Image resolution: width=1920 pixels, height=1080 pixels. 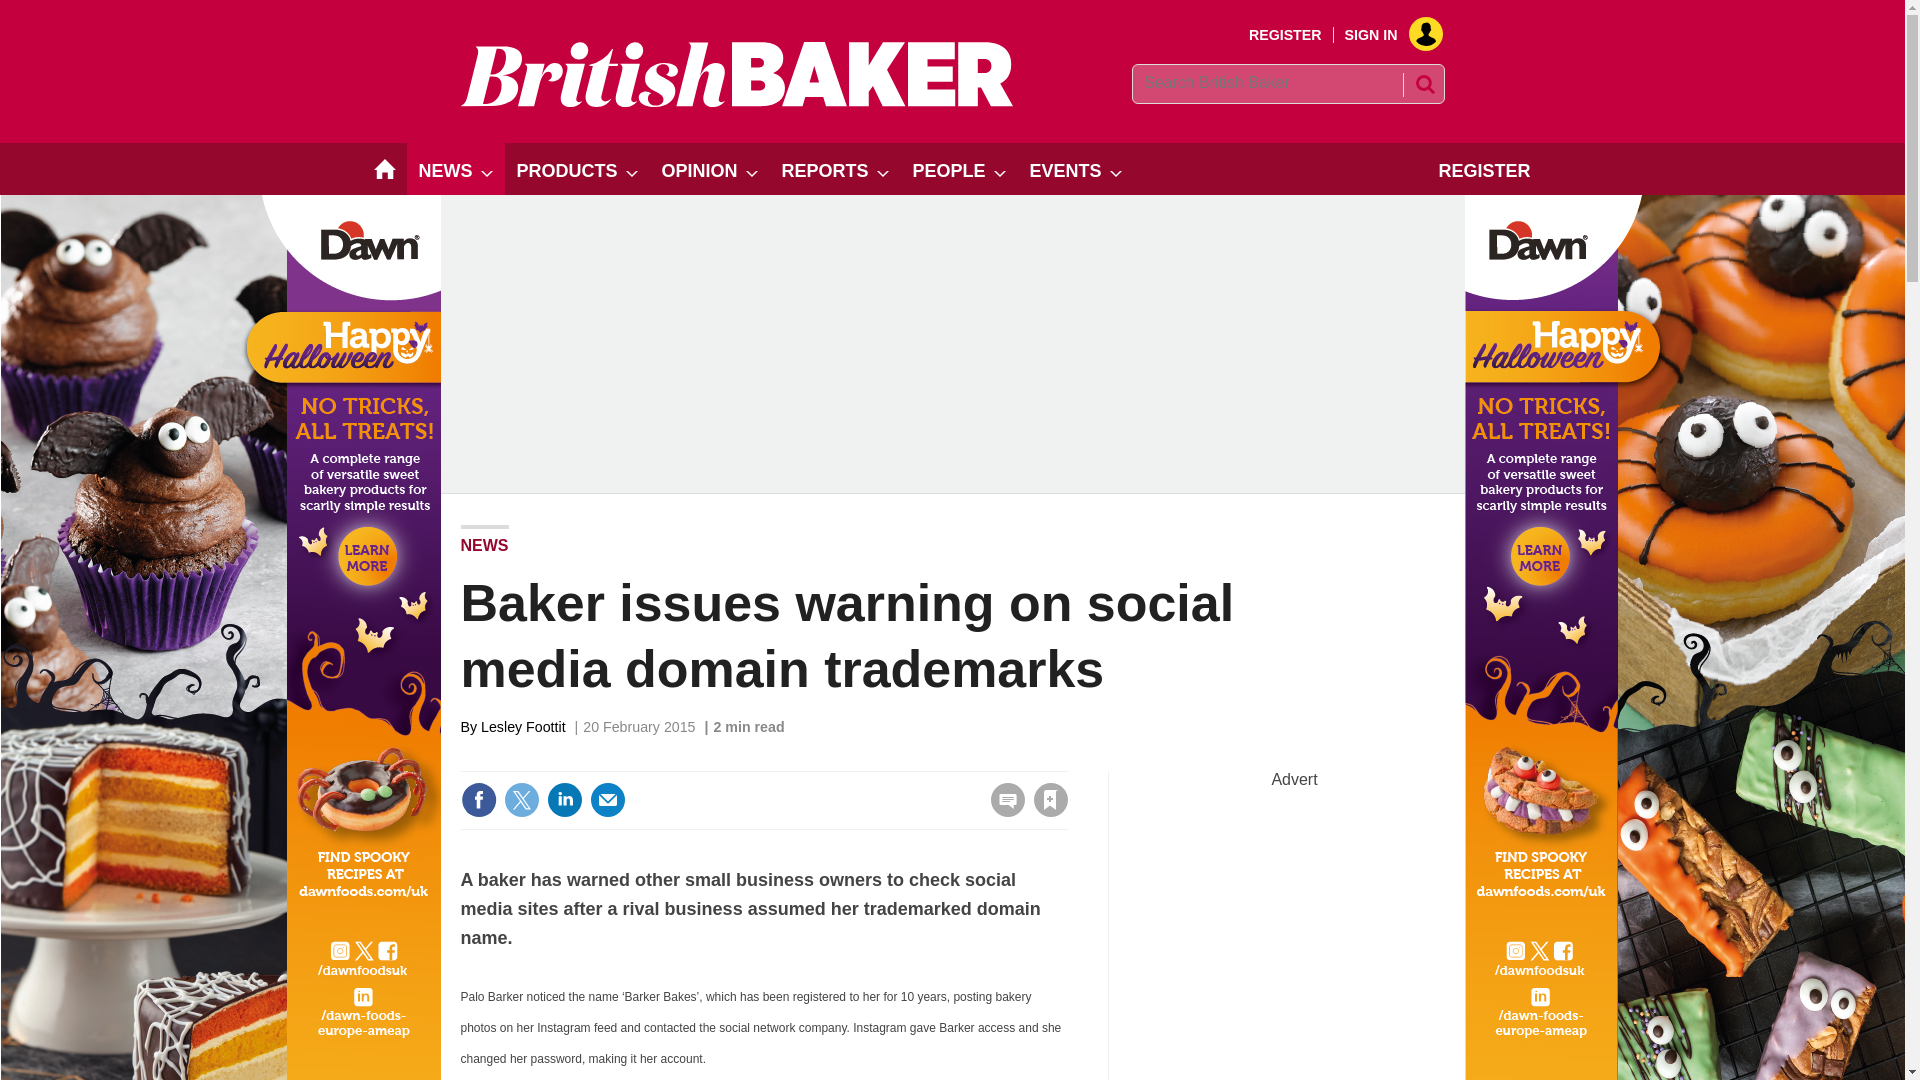 I want to click on REGISTER, so click(x=1286, y=35).